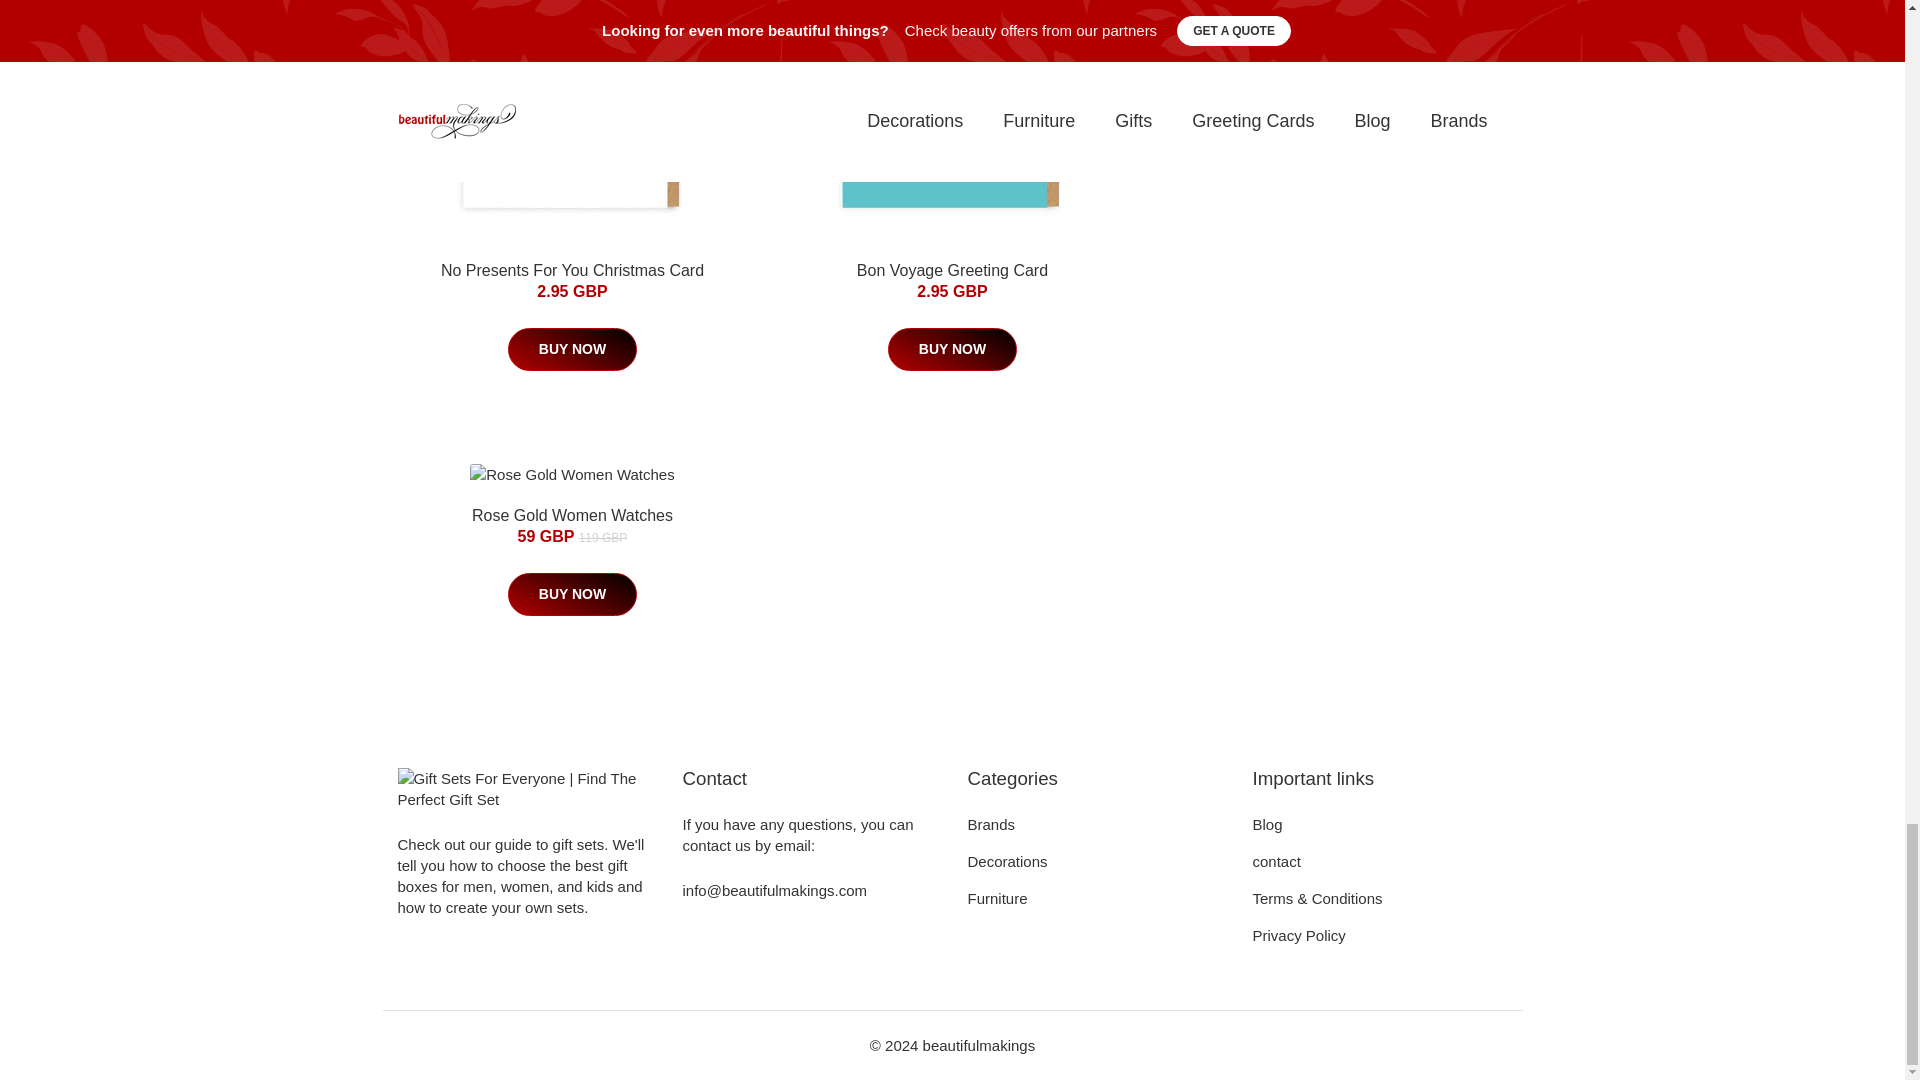  Describe the element at coordinates (1332, 48) in the screenshot. I see `BUY NOW` at that location.